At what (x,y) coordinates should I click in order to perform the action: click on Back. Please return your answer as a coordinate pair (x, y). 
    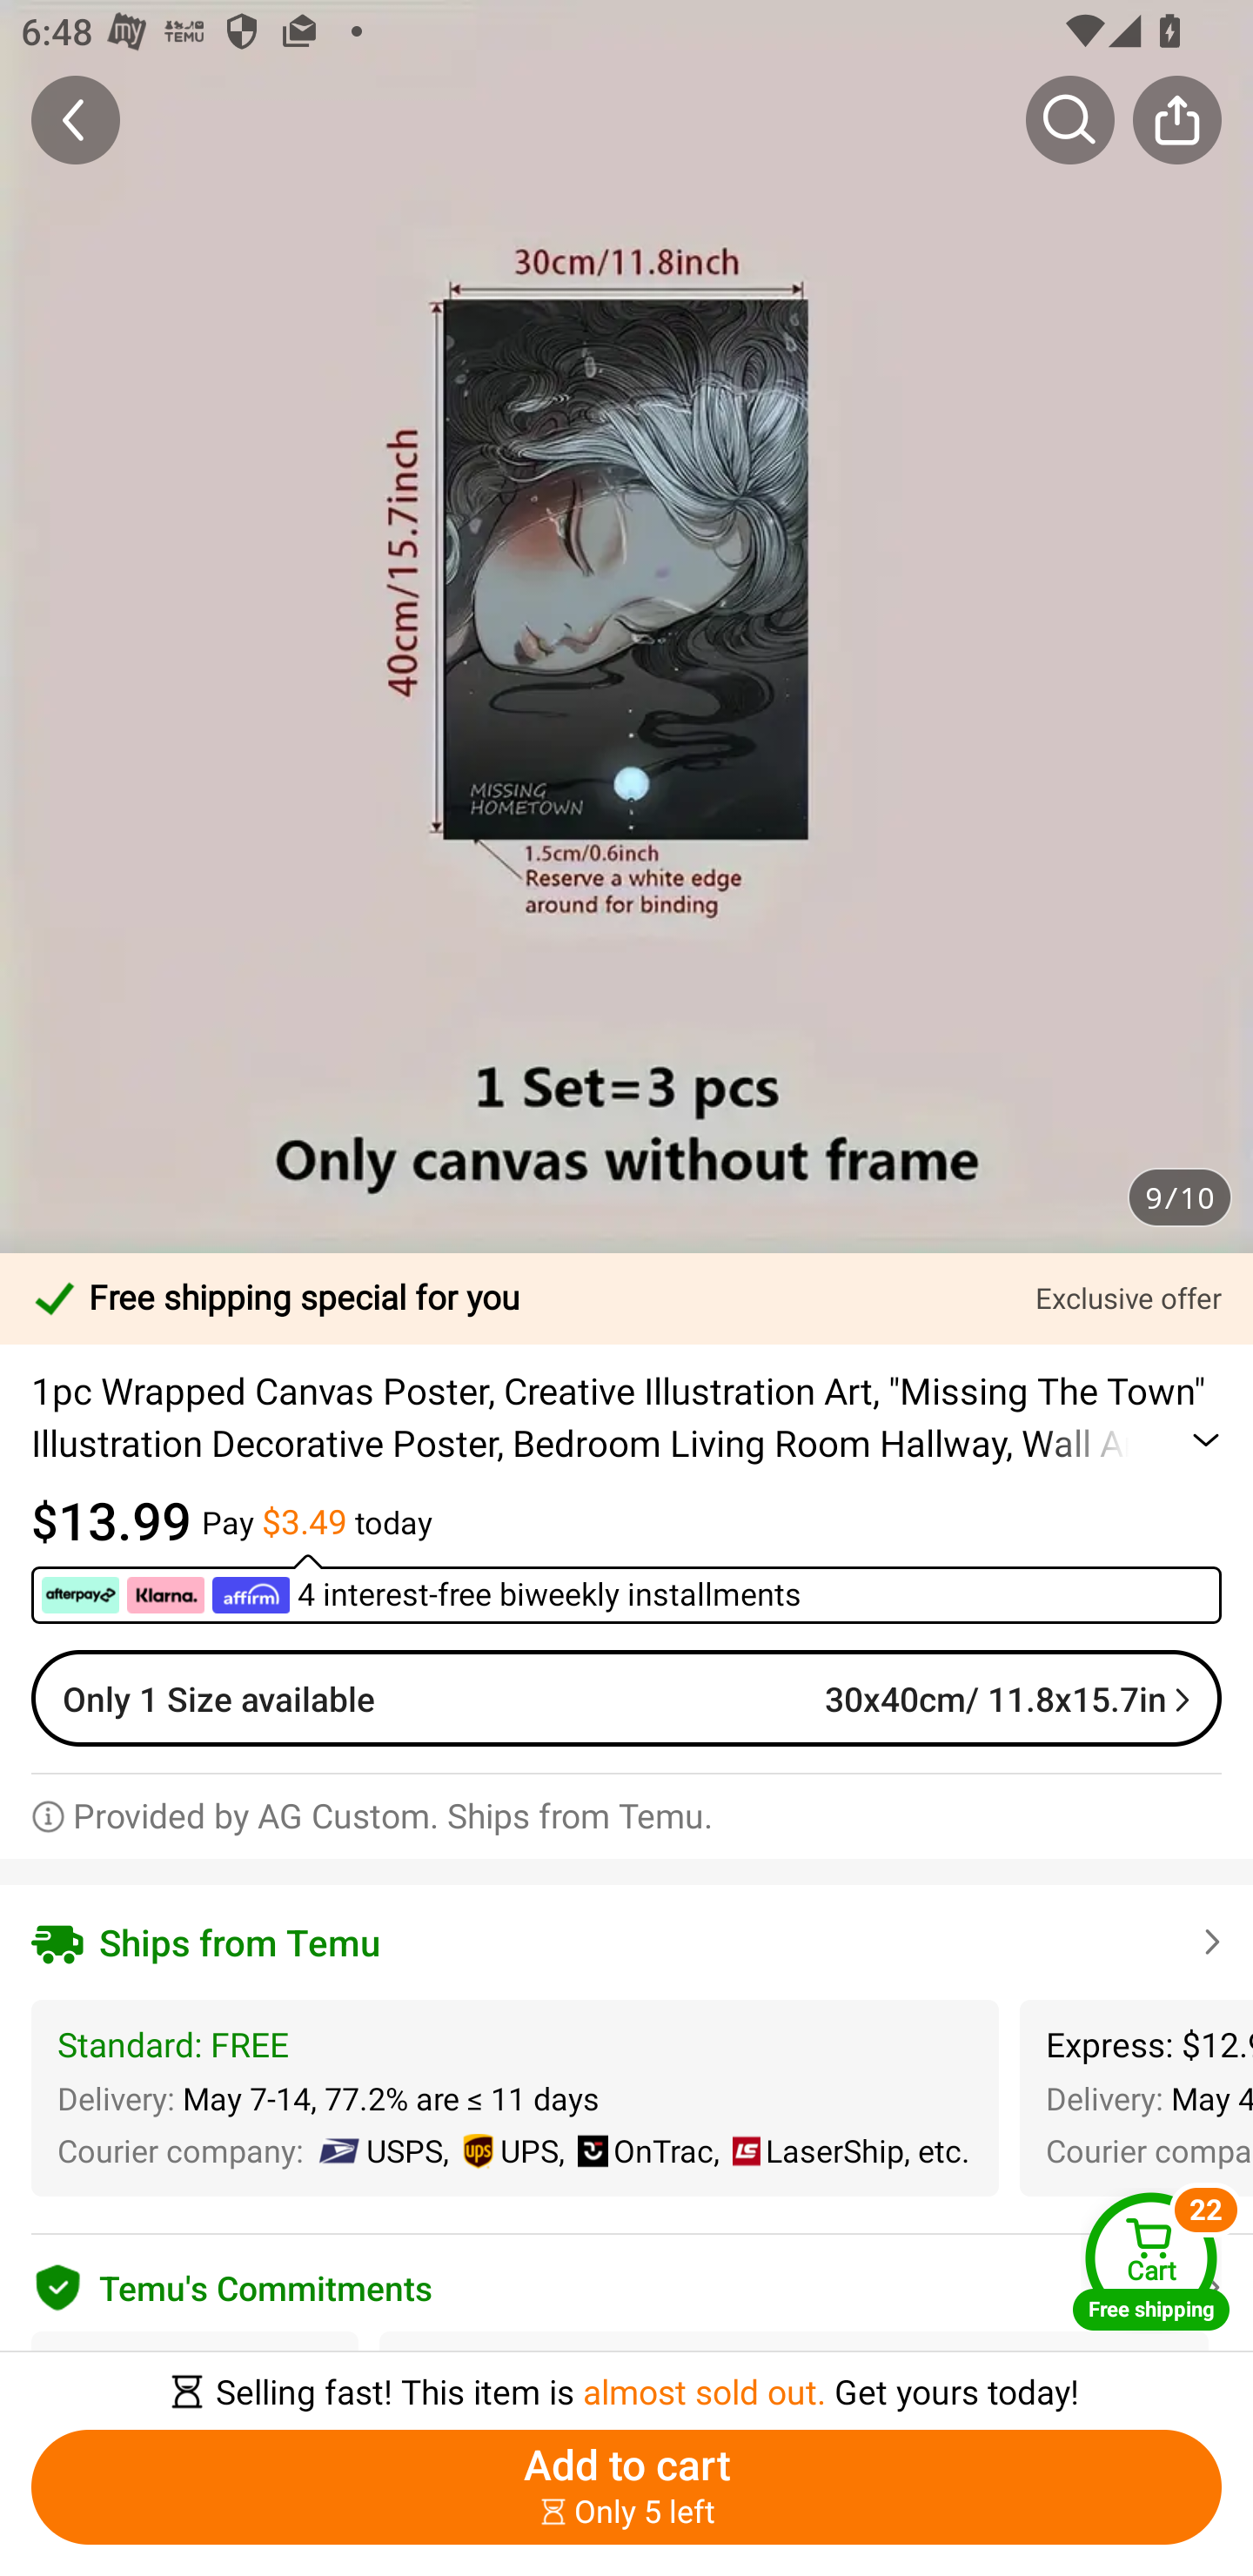
    Looking at the image, I should click on (76, 119).